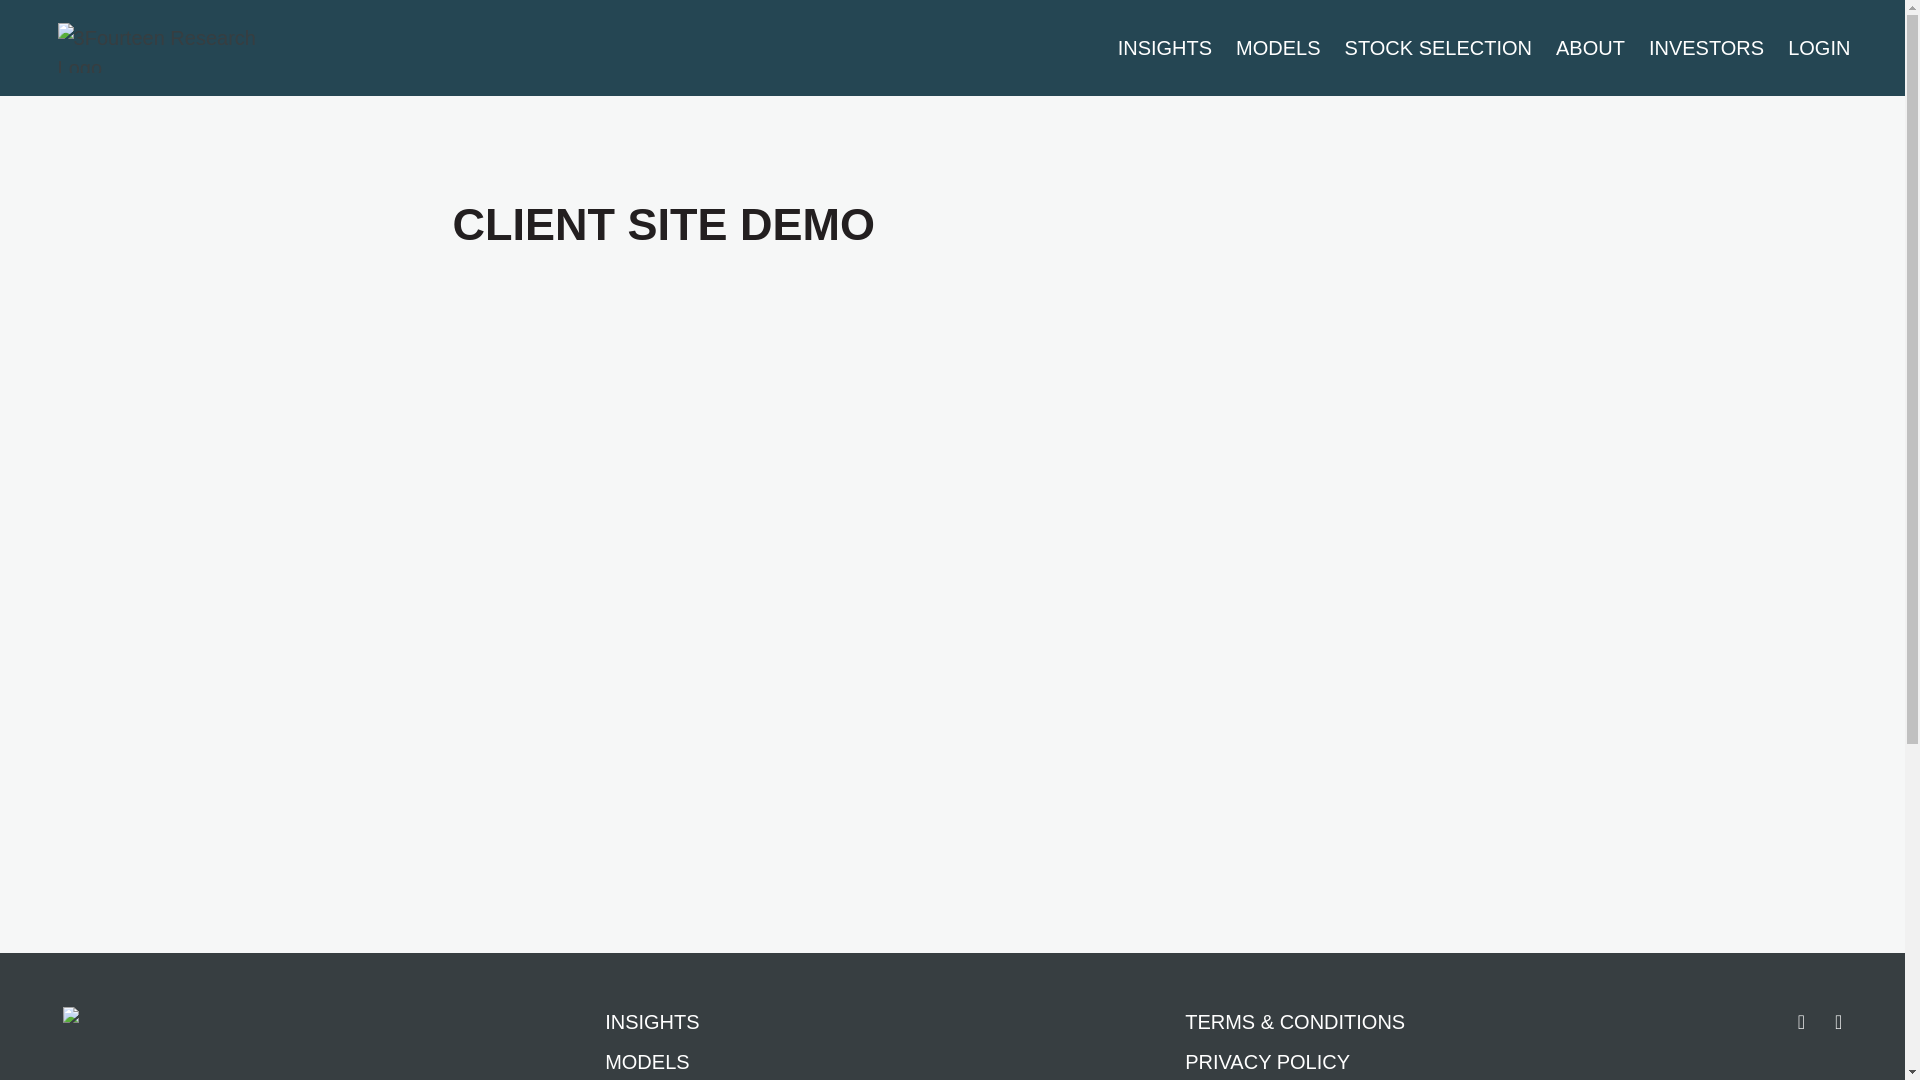  What do you see at coordinates (952, 572) in the screenshot?
I see `3FR Client Site Demo` at bounding box center [952, 572].